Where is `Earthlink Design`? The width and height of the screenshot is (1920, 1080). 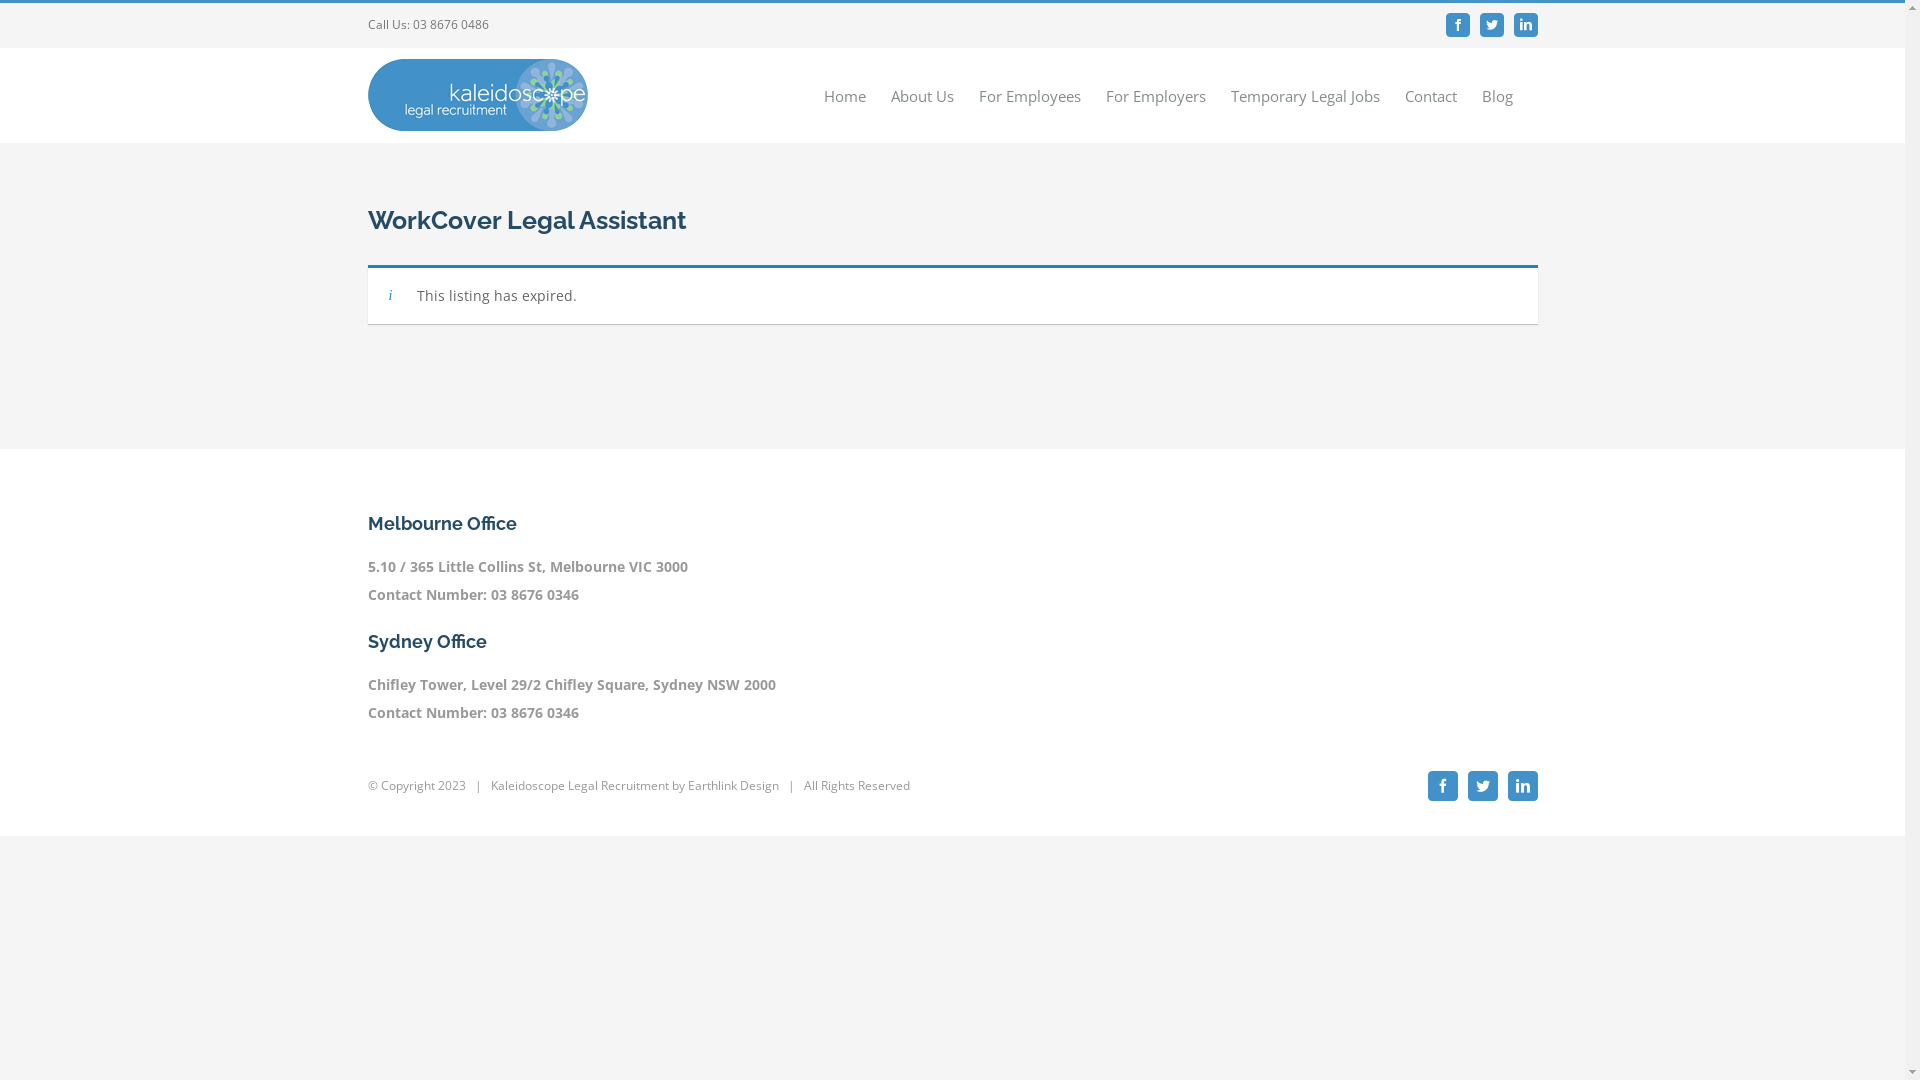 Earthlink Design is located at coordinates (734, 786).